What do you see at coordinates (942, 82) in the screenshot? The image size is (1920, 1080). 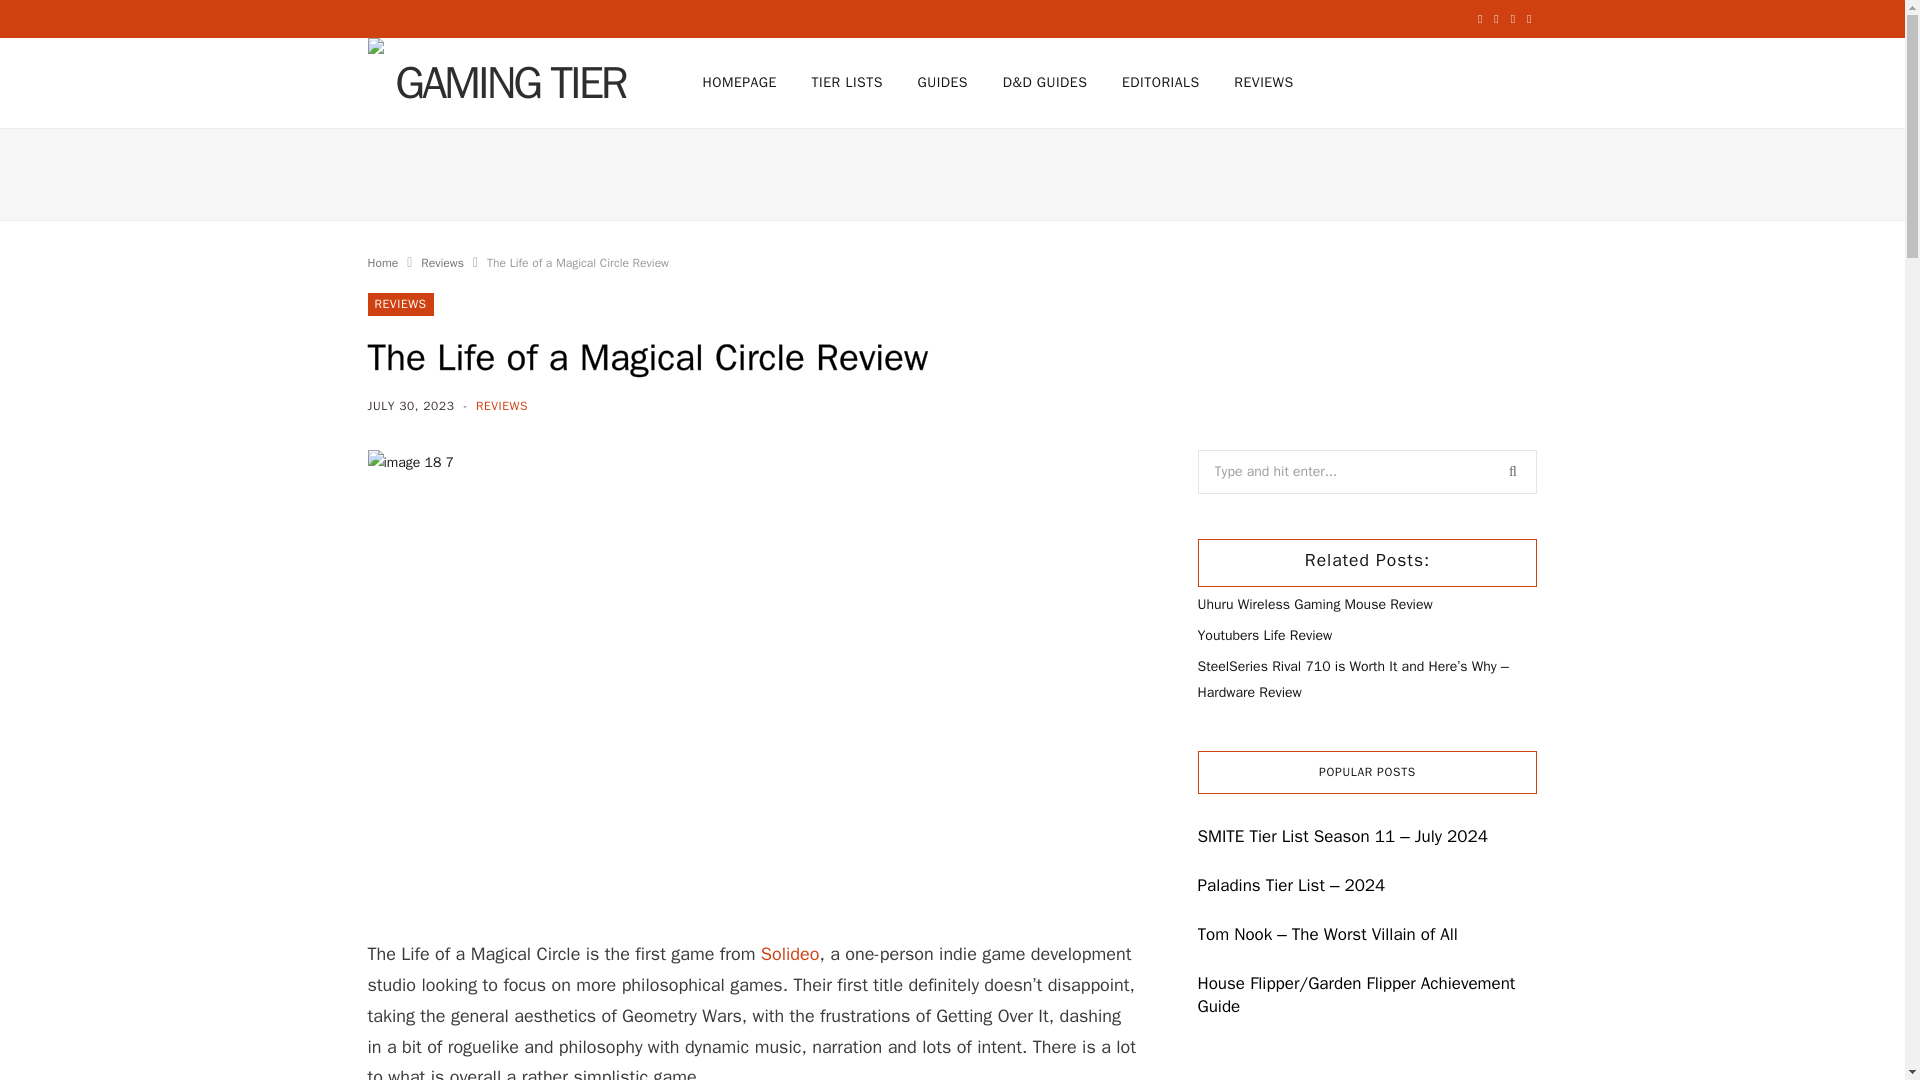 I see `GUIDES` at bounding box center [942, 82].